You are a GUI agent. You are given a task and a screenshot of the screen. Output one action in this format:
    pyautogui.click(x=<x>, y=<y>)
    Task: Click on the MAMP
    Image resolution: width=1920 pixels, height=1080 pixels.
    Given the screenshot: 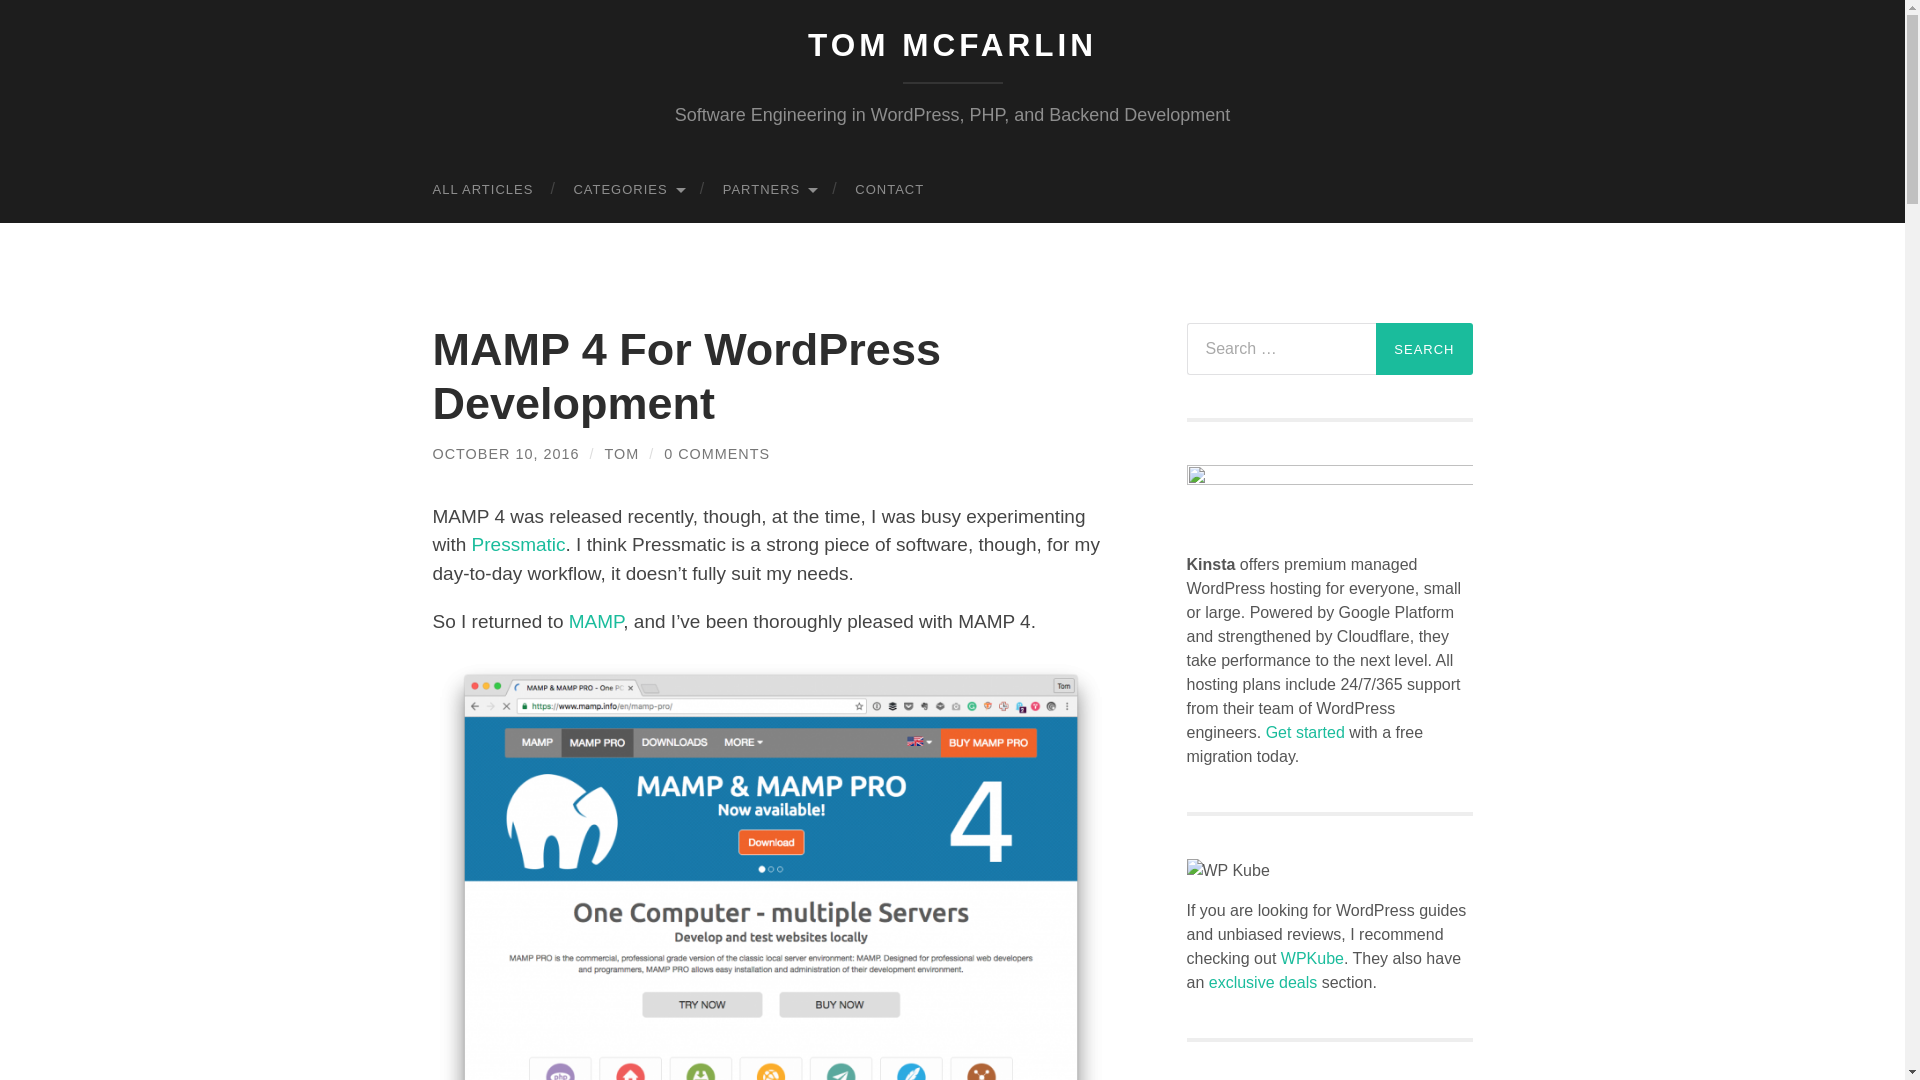 What is the action you would take?
    pyautogui.click(x=596, y=621)
    